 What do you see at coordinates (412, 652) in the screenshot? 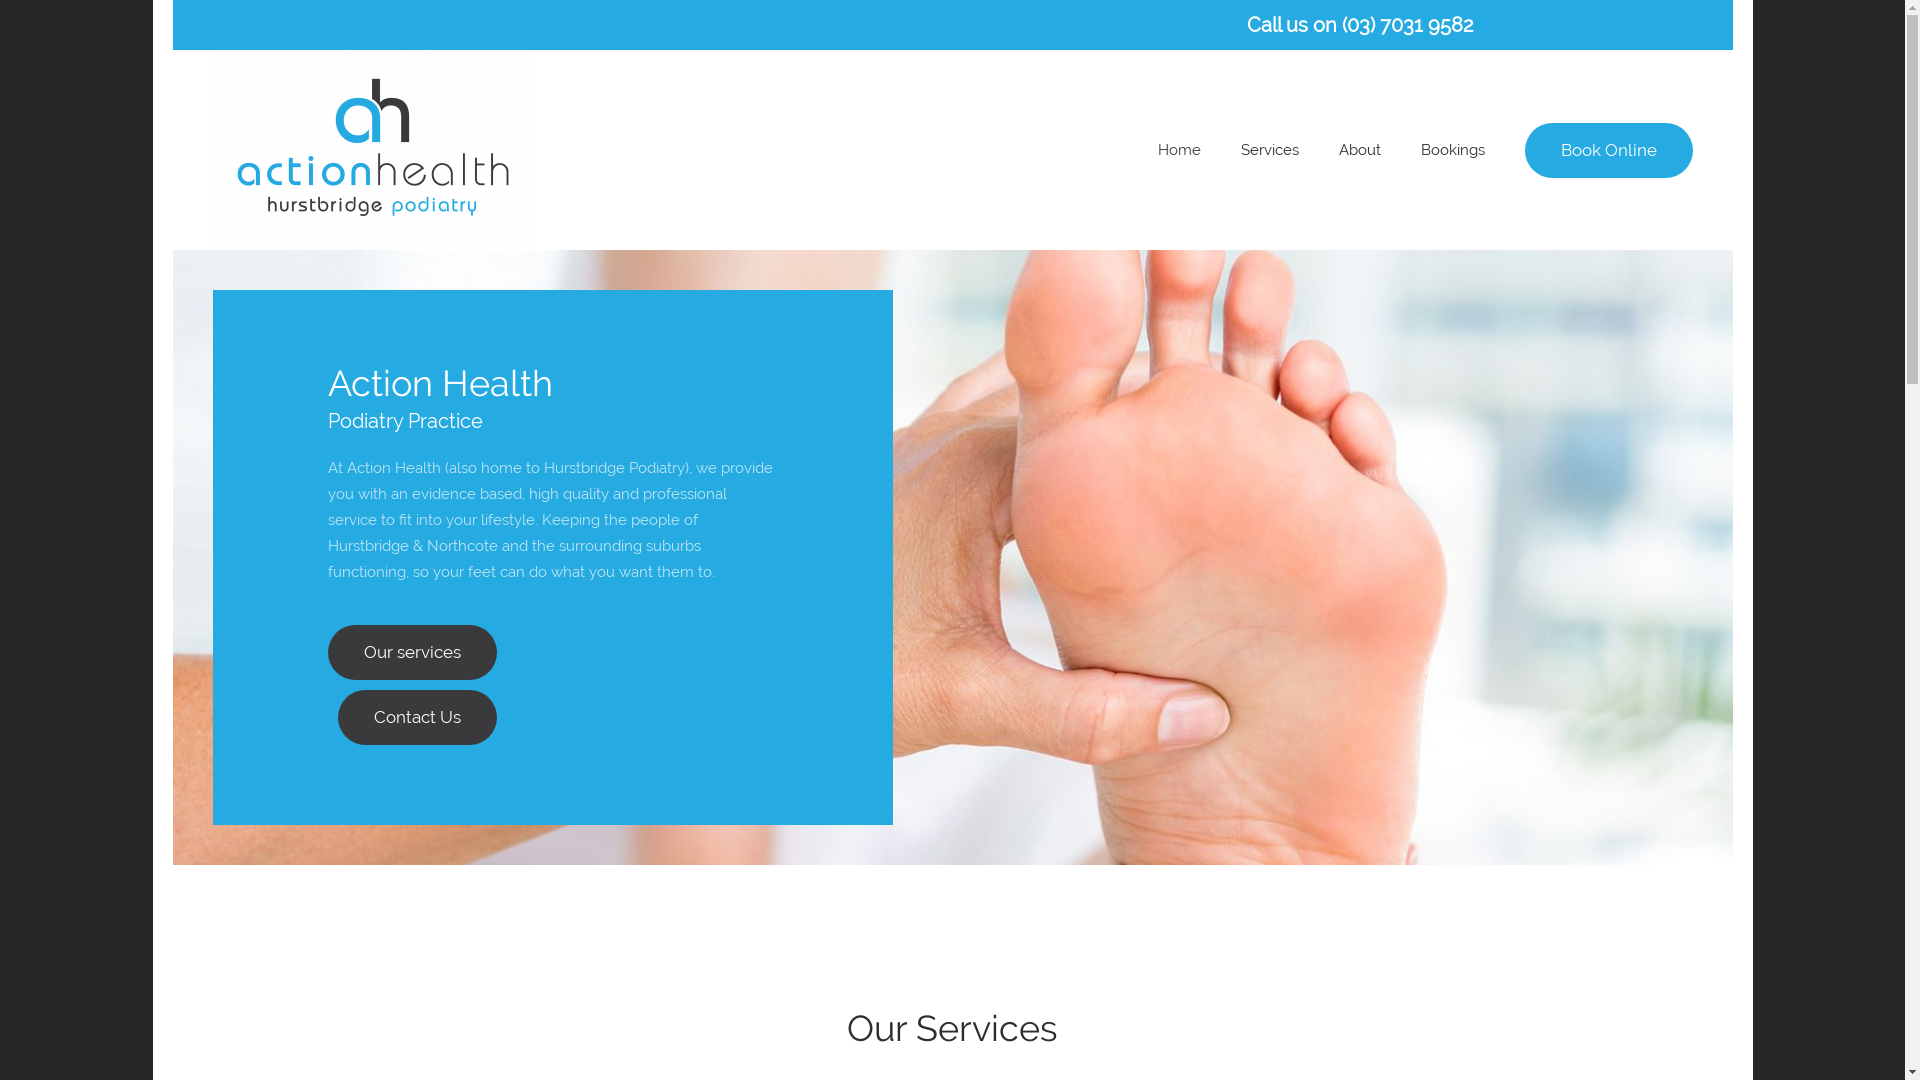
I see `Our services` at bounding box center [412, 652].